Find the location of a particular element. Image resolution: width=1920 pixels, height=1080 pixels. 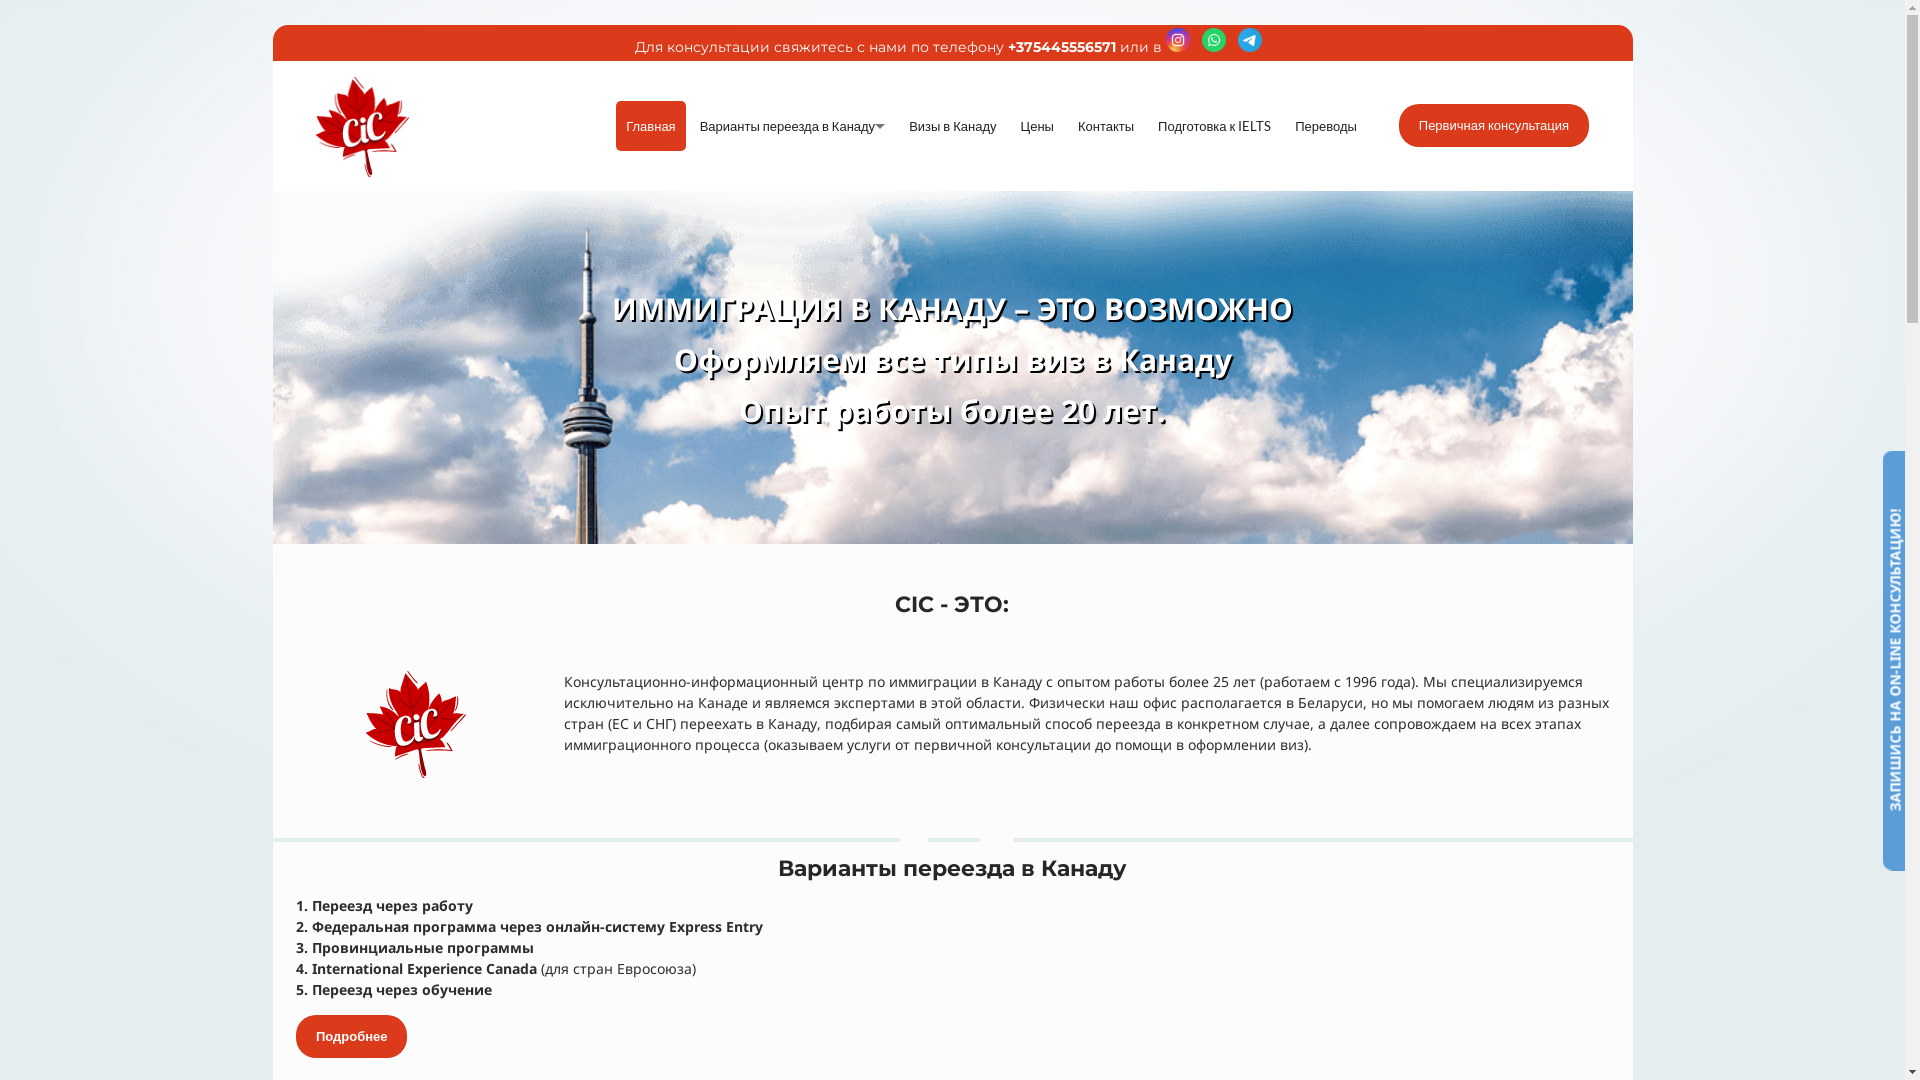

+375445556571 is located at coordinates (1062, 47).